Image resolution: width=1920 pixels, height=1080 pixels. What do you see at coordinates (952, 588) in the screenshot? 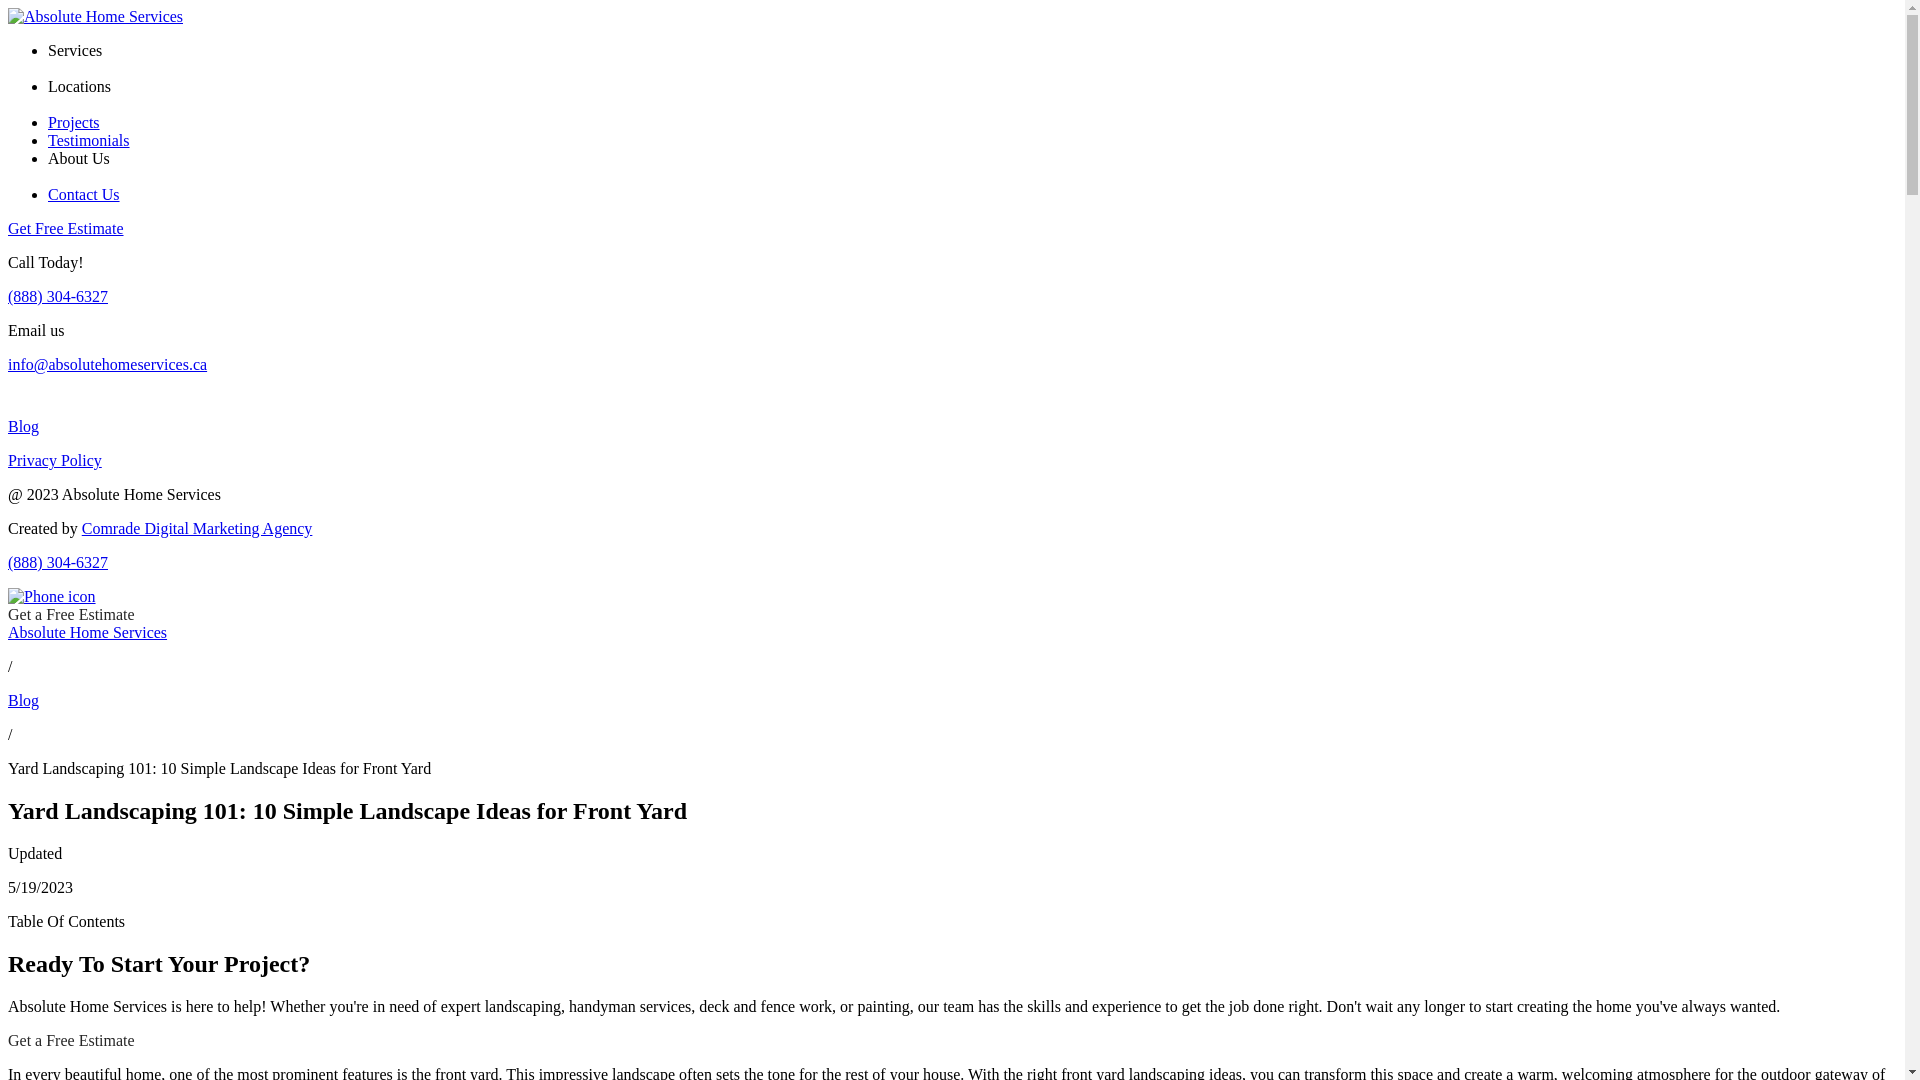
I see `(888) 304-6327` at bounding box center [952, 588].